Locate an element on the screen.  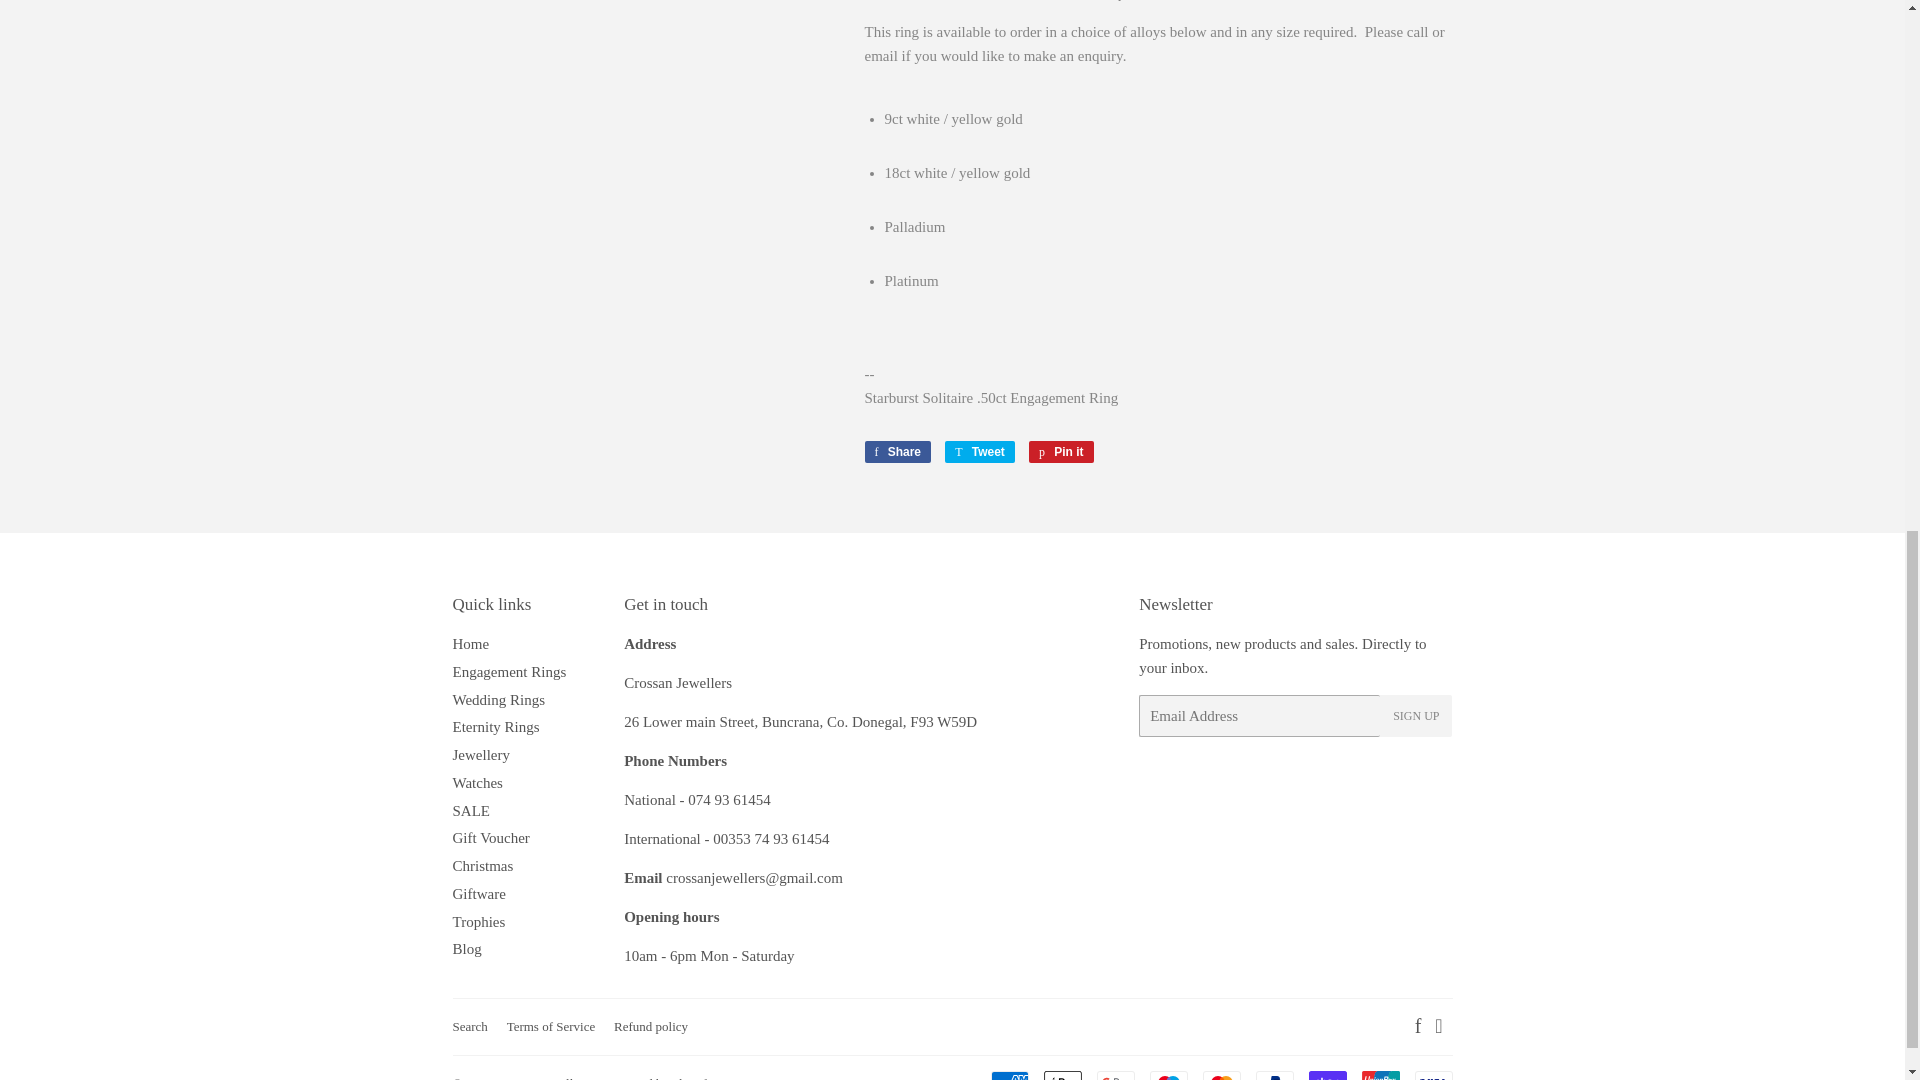
American Express is located at coordinates (1008, 1076).